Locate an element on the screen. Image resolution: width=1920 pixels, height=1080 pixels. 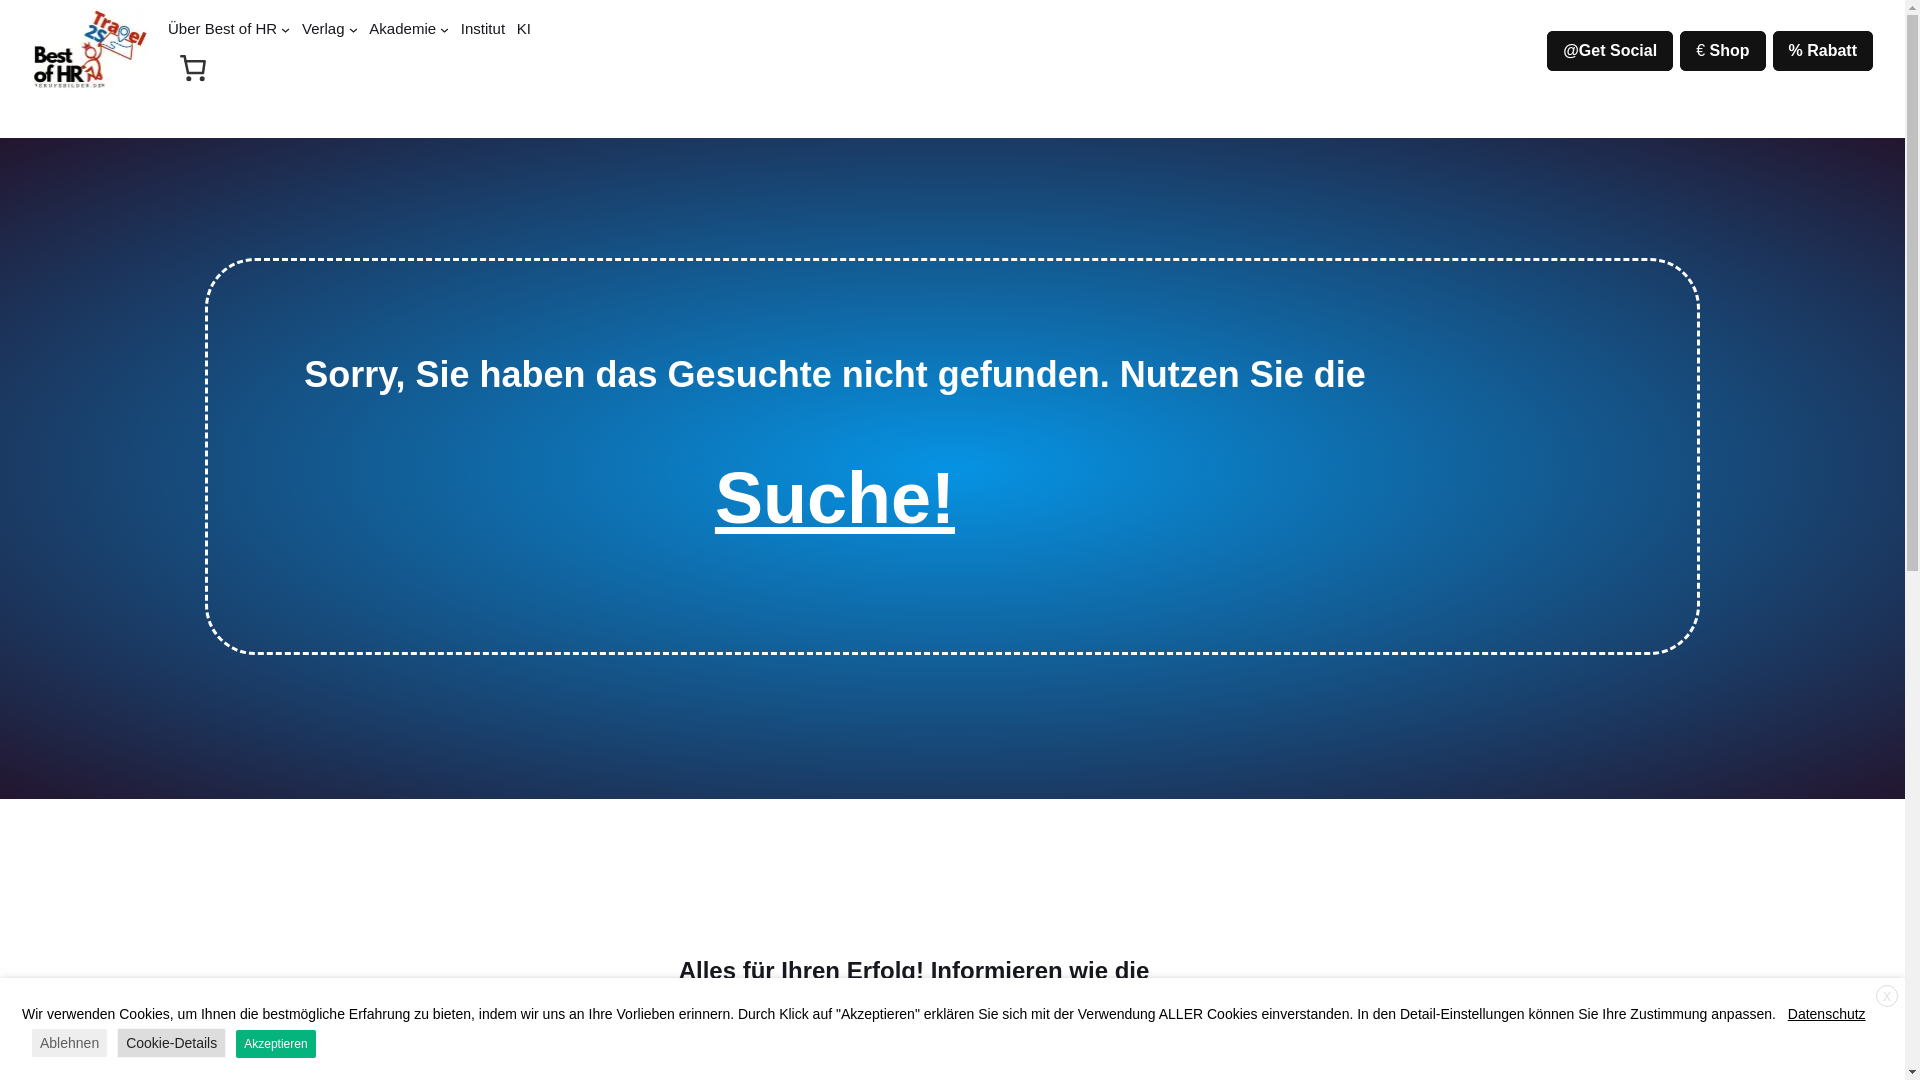
Akademie is located at coordinates (402, 28).